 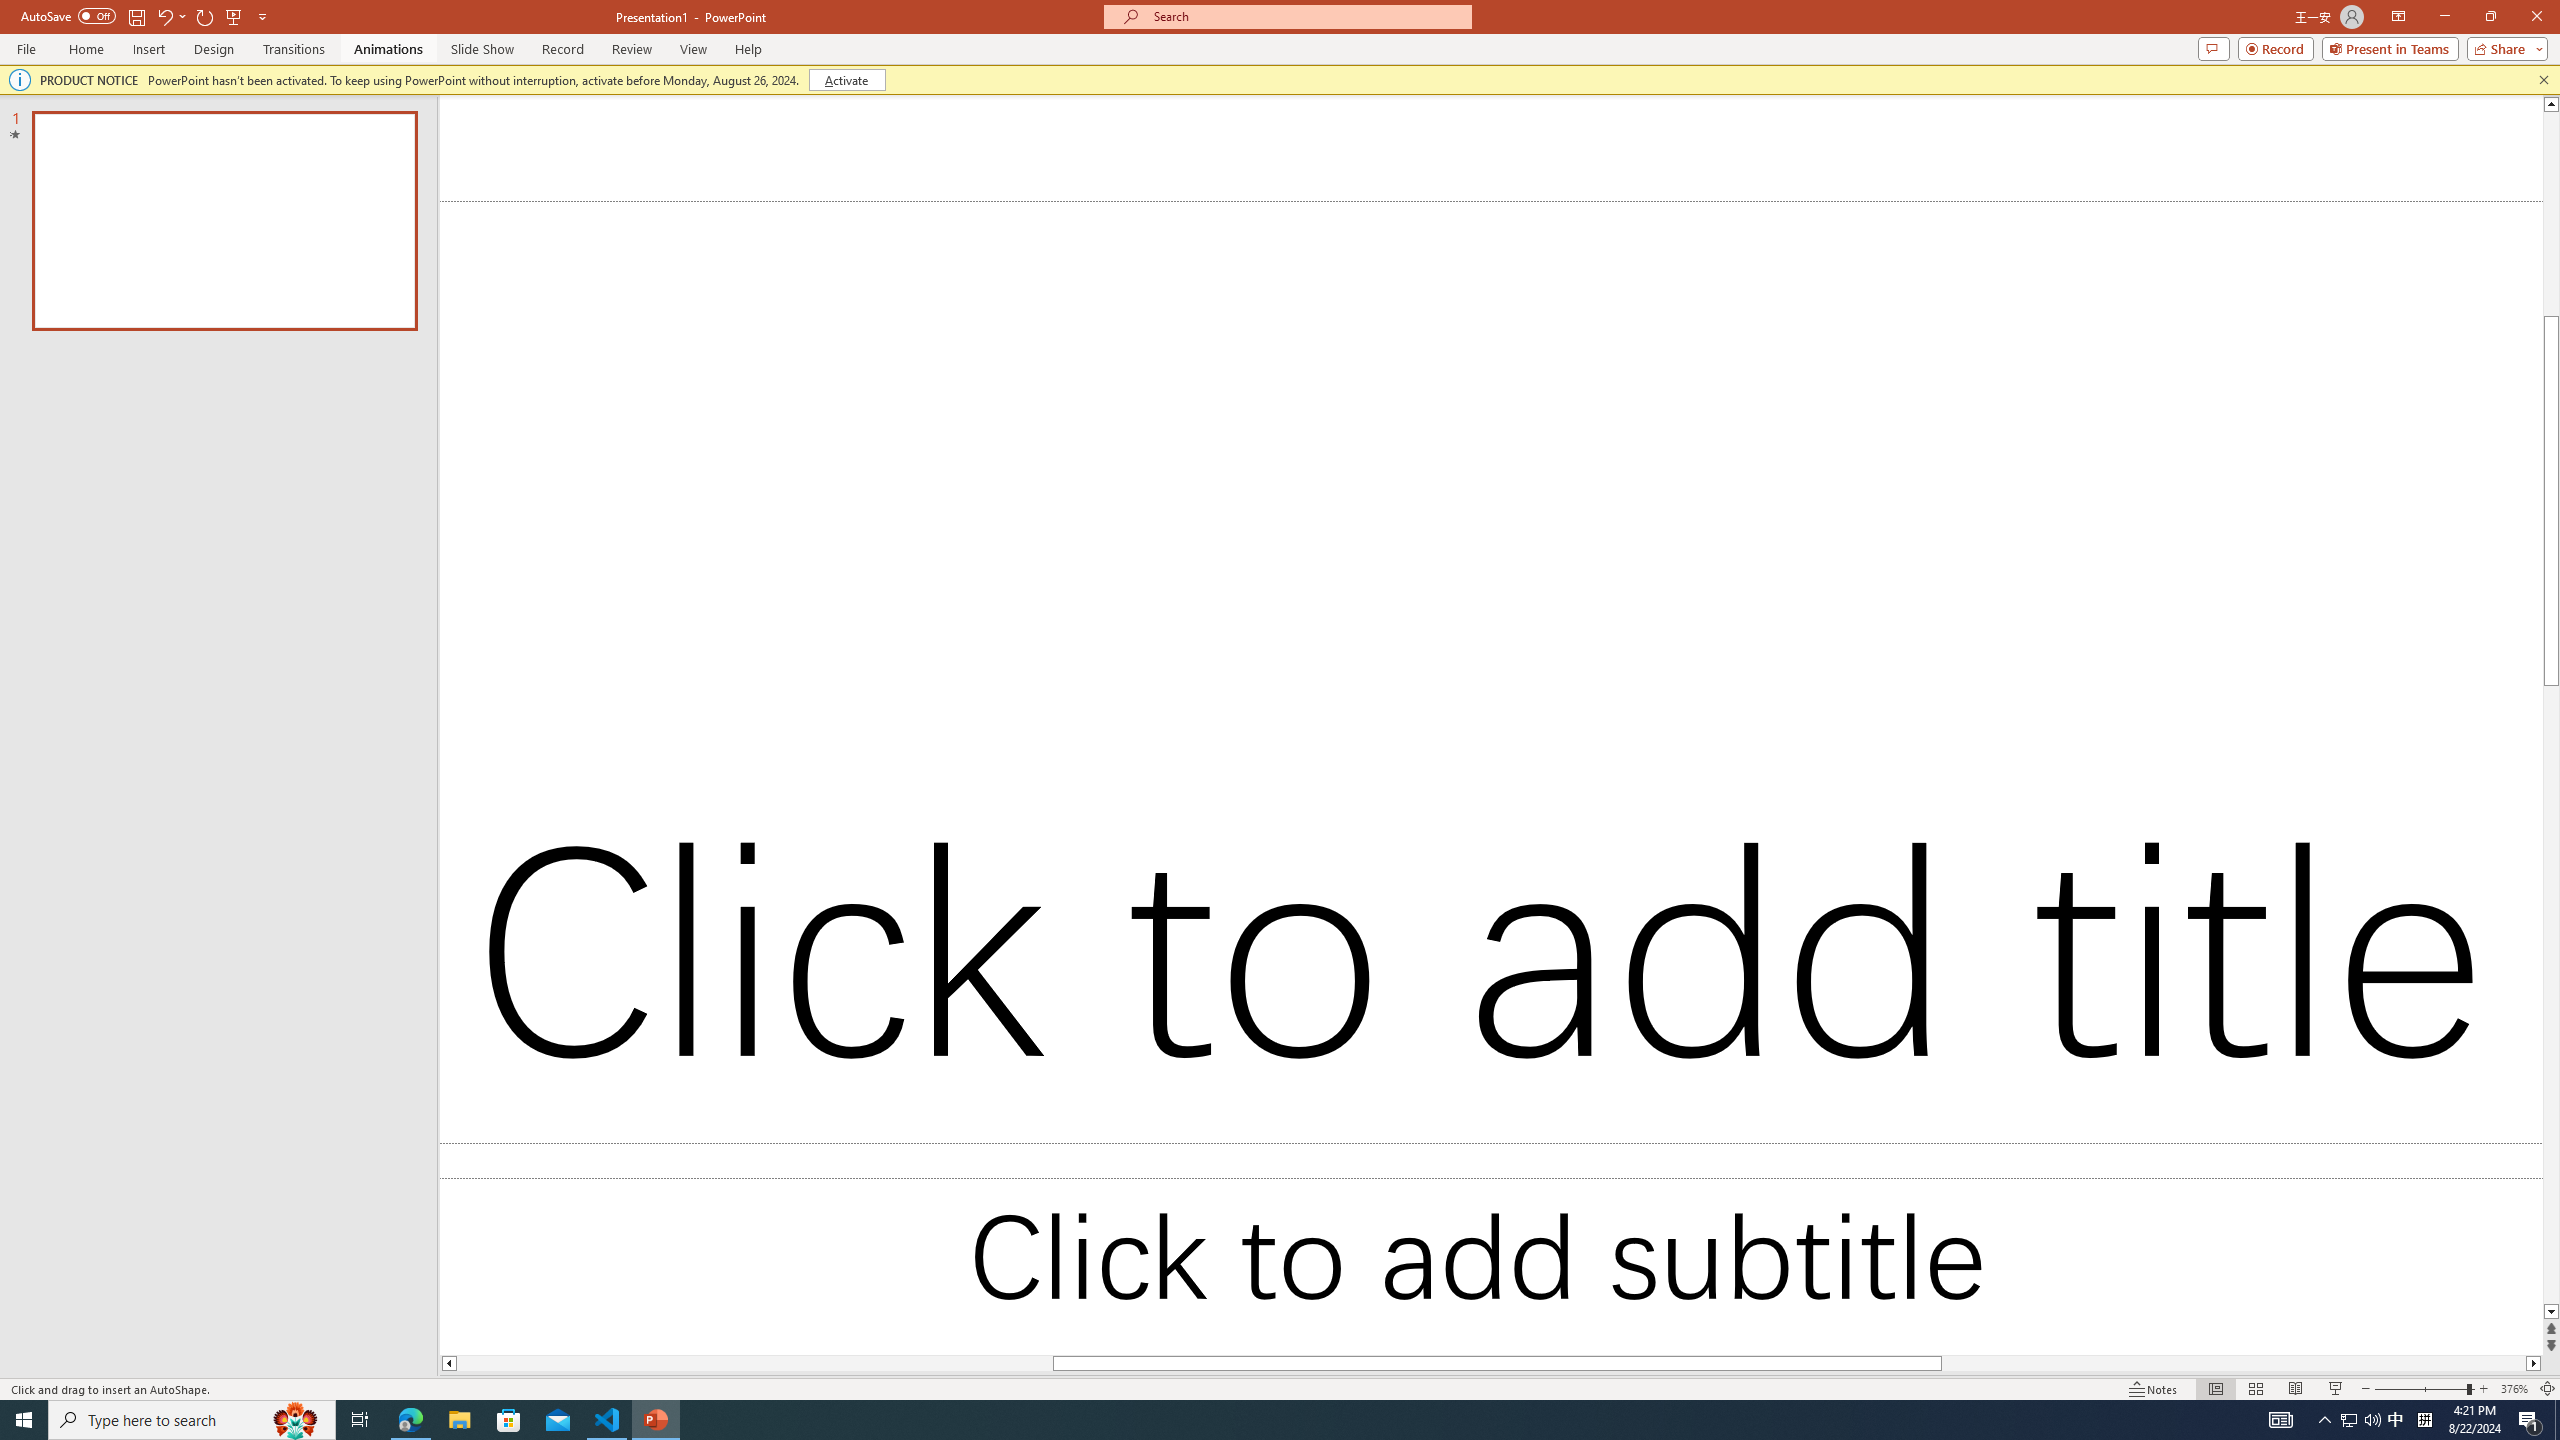 What do you see at coordinates (982, 180) in the screenshot?
I see `Shading RGB(0, 0, 0)` at bounding box center [982, 180].